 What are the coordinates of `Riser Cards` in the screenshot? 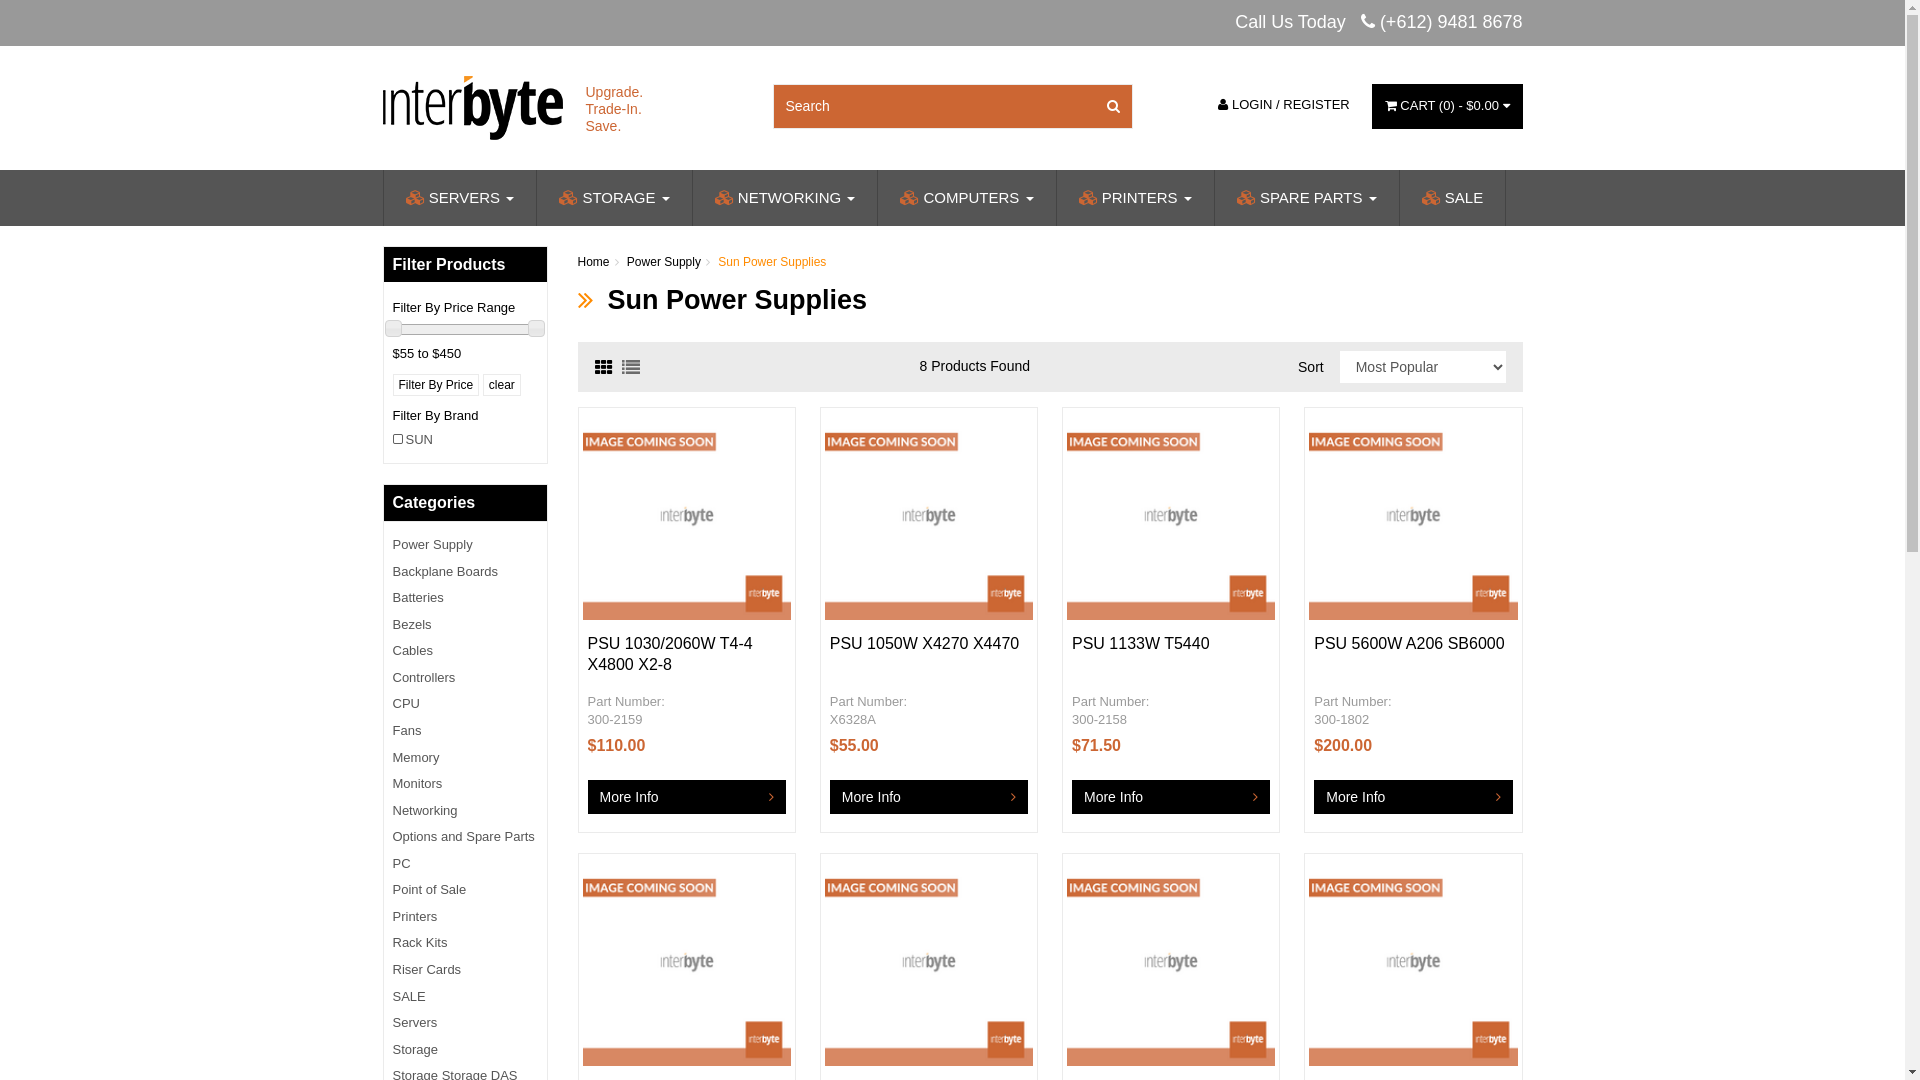 It's located at (466, 970).